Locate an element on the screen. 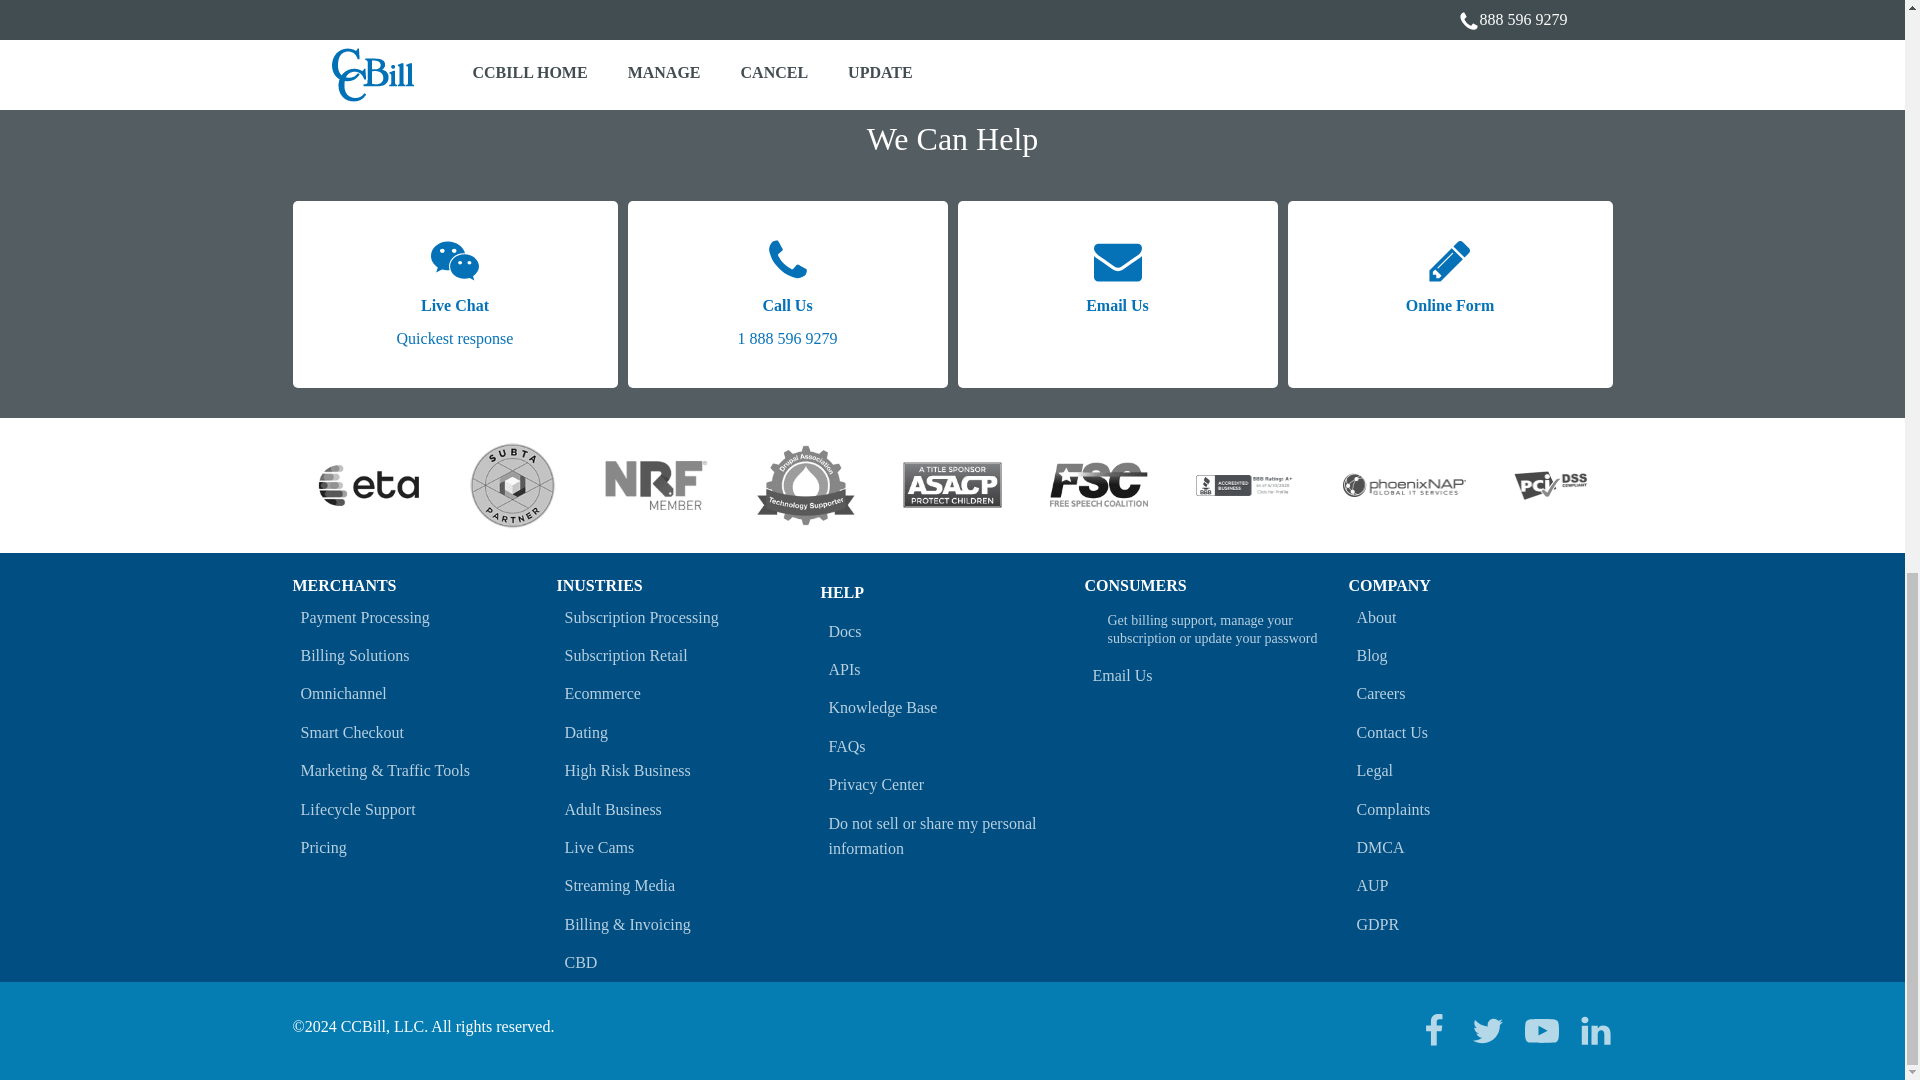 The image size is (1920, 1080). Lifecycle Support is located at coordinates (424, 808).